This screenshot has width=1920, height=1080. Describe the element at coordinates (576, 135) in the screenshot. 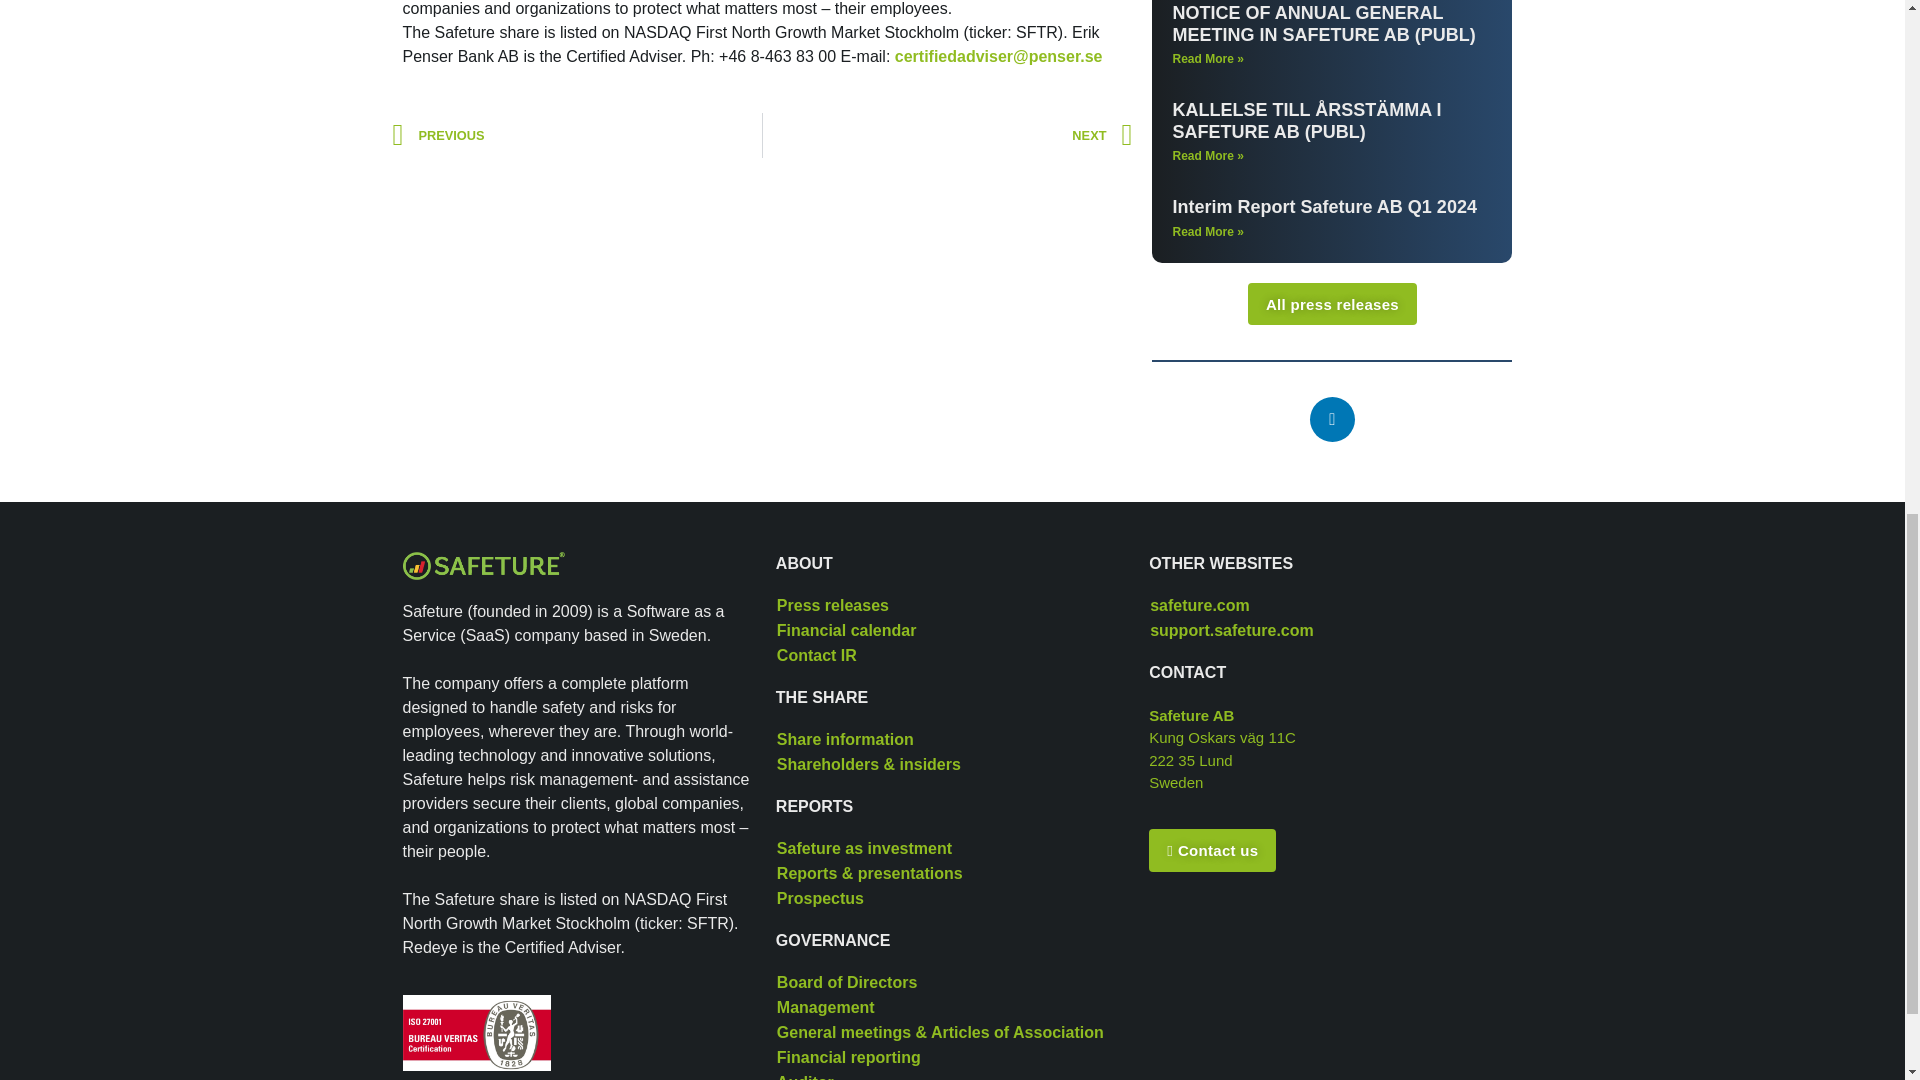

I see `PREVIOUS` at that location.